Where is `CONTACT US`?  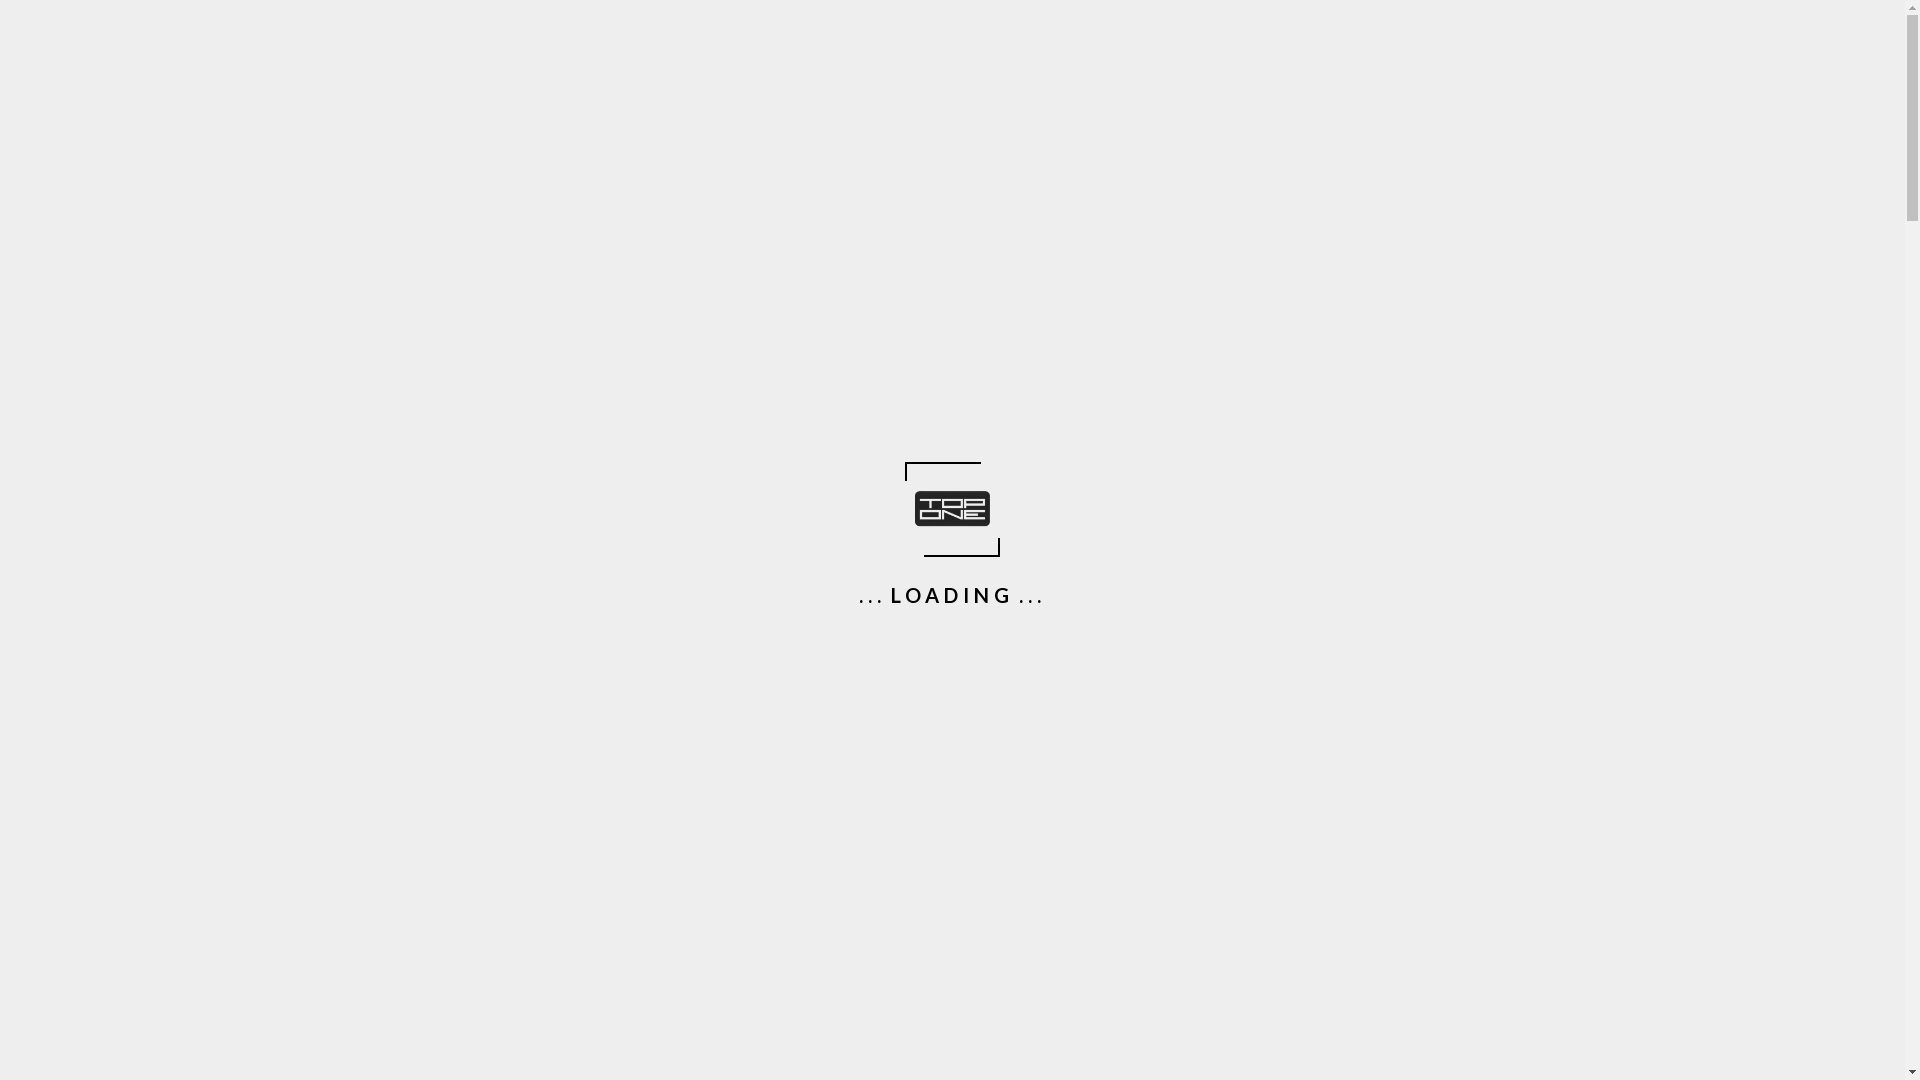 CONTACT US is located at coordinates (1422, 180).